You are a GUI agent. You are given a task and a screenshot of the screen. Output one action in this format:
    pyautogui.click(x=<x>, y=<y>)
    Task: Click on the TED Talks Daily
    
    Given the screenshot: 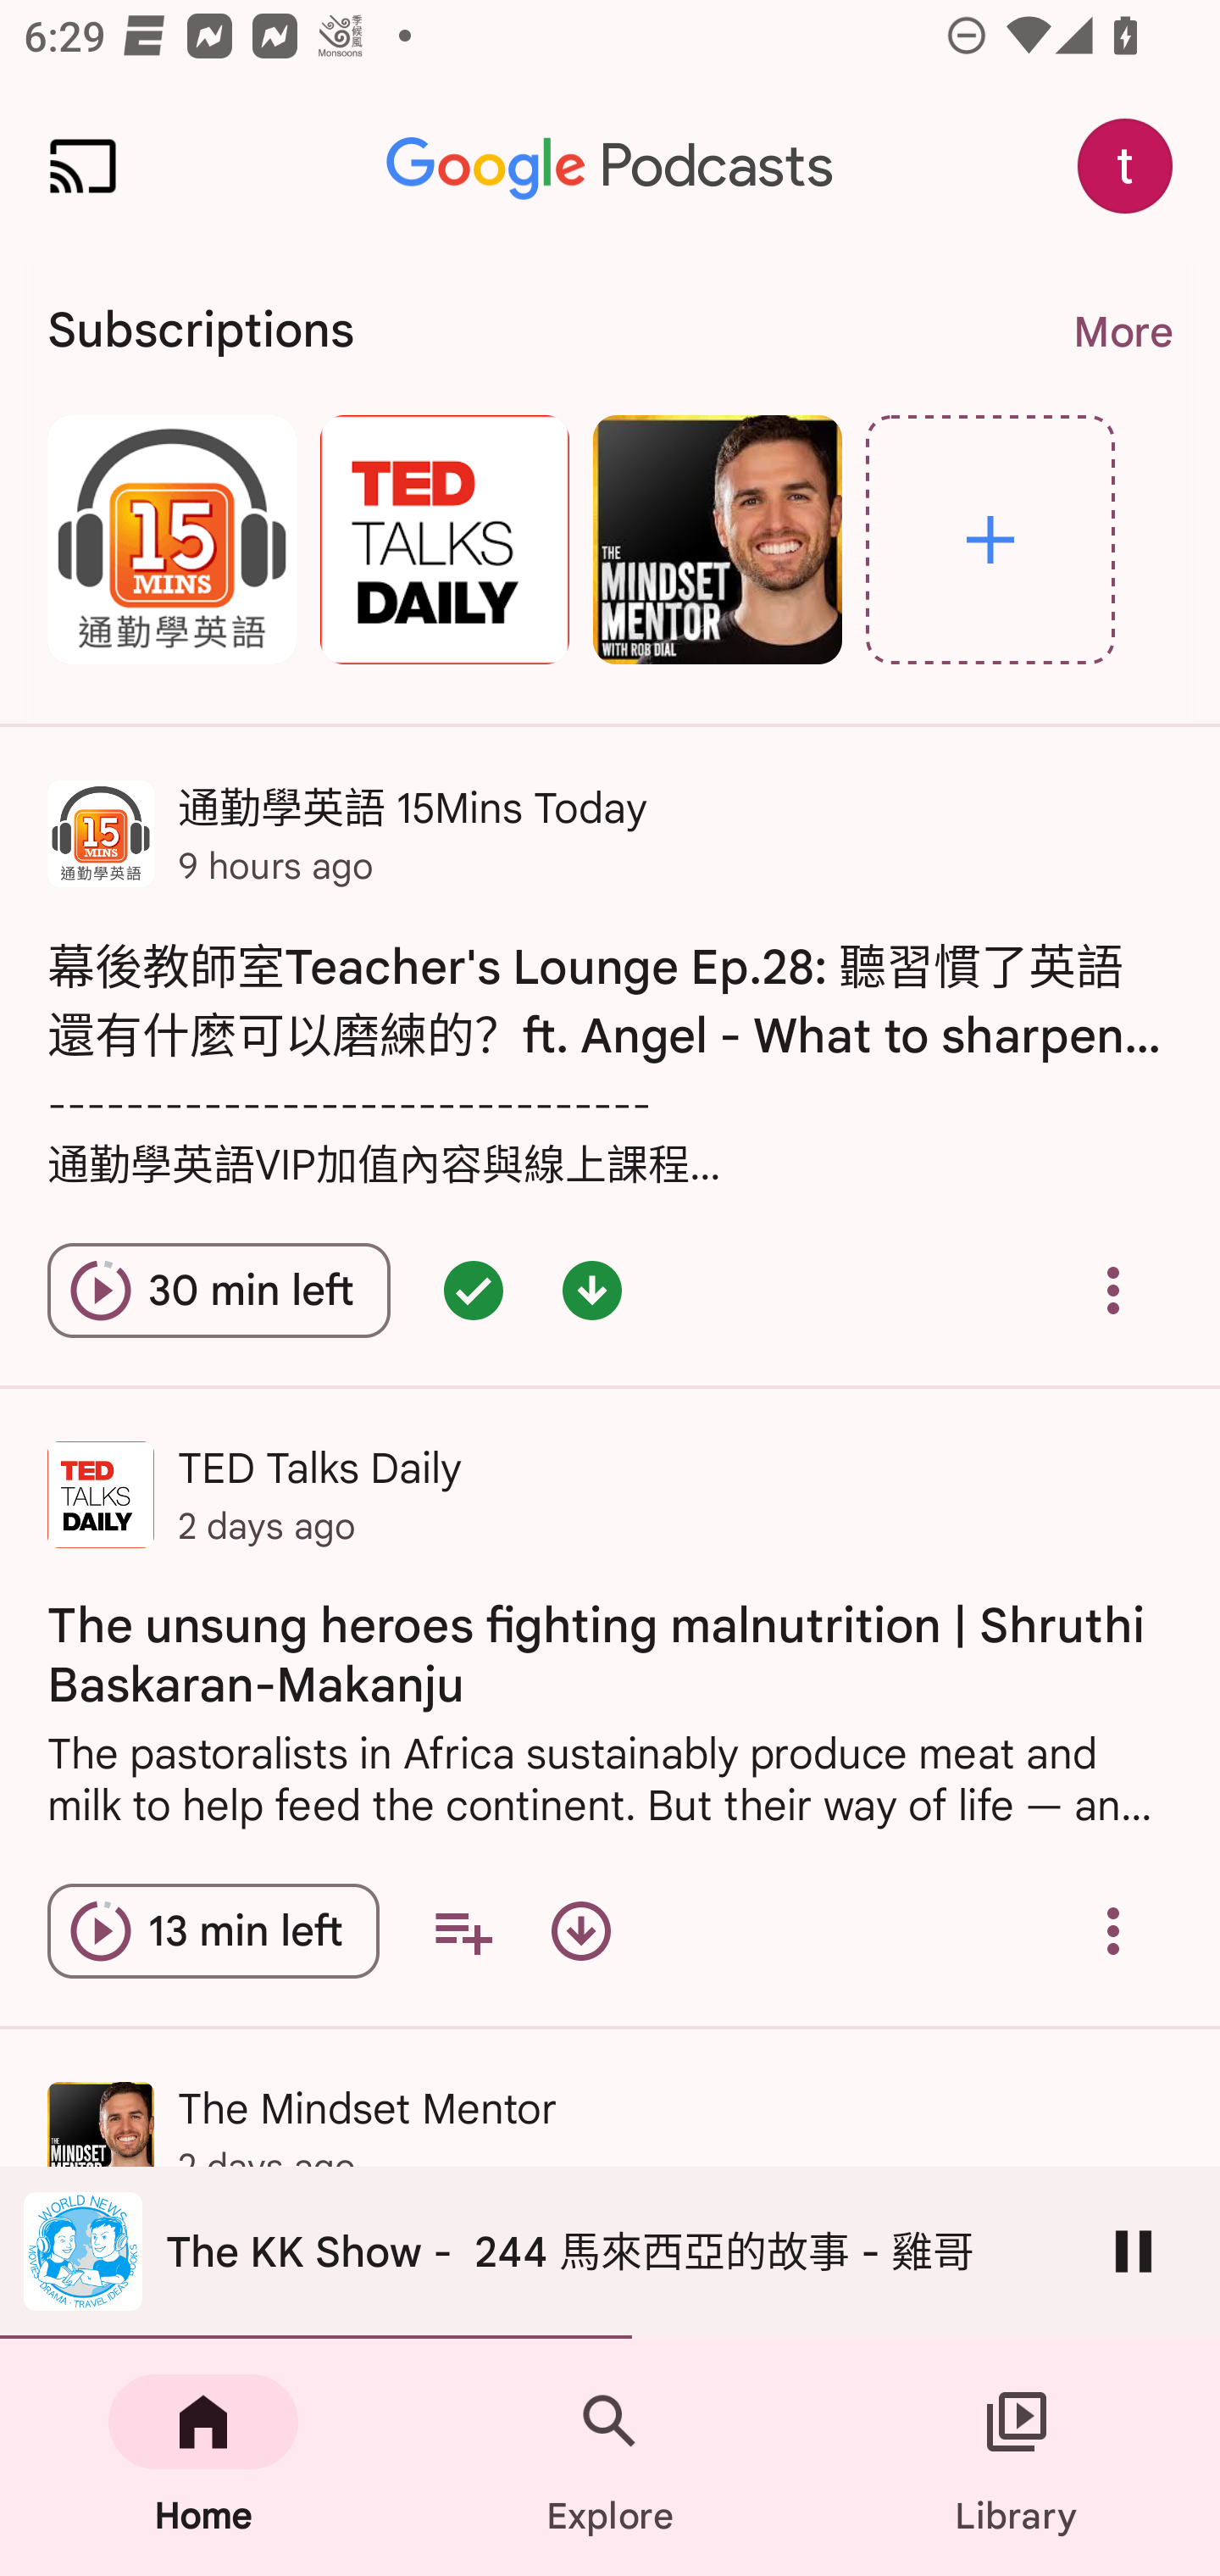 What is the action you would take?
    pyautogui.click(x=444, y=539)
    